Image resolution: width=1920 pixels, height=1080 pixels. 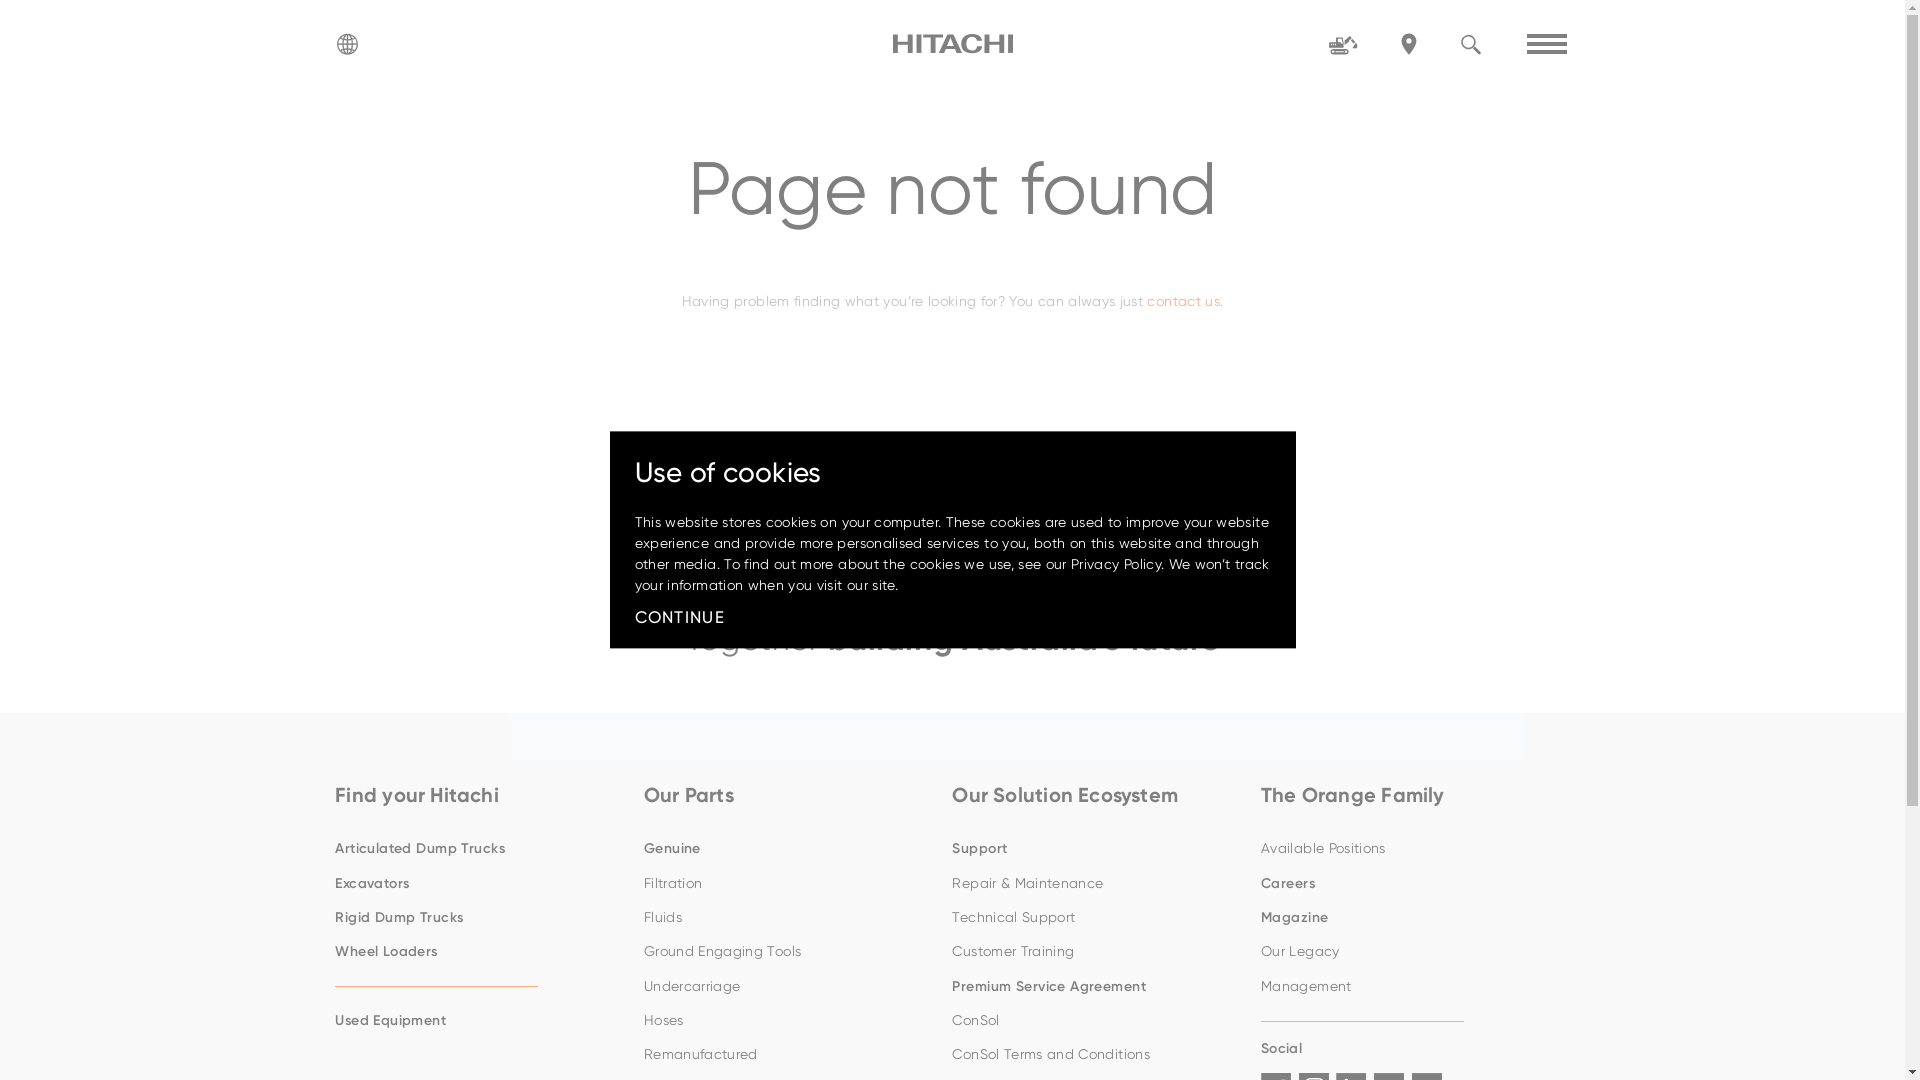 What do you see at coordinates (1096, 1055) in the screenshot?
I see `ConSol Terms and Conditions` at bounding box center [1096, 1055].